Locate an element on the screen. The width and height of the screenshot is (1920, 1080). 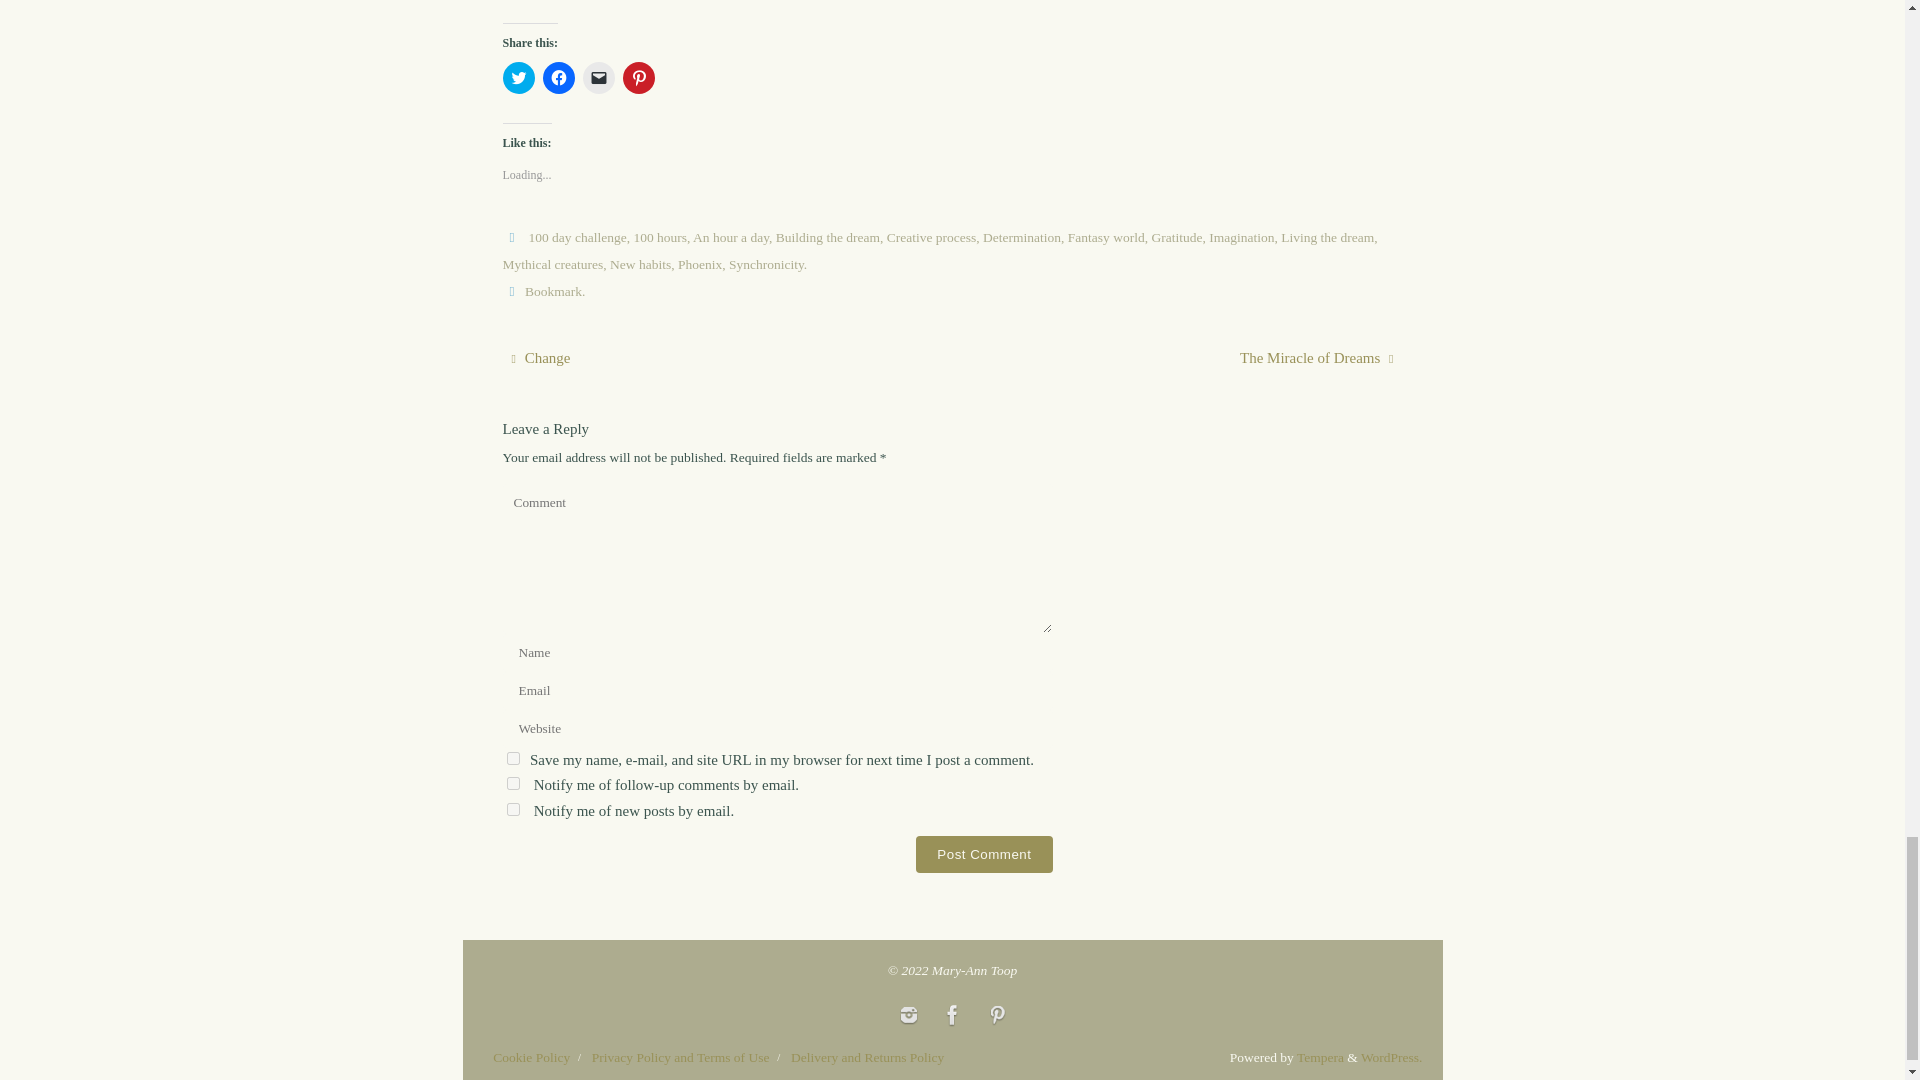
subscribe is located at coordinates (512, 810).